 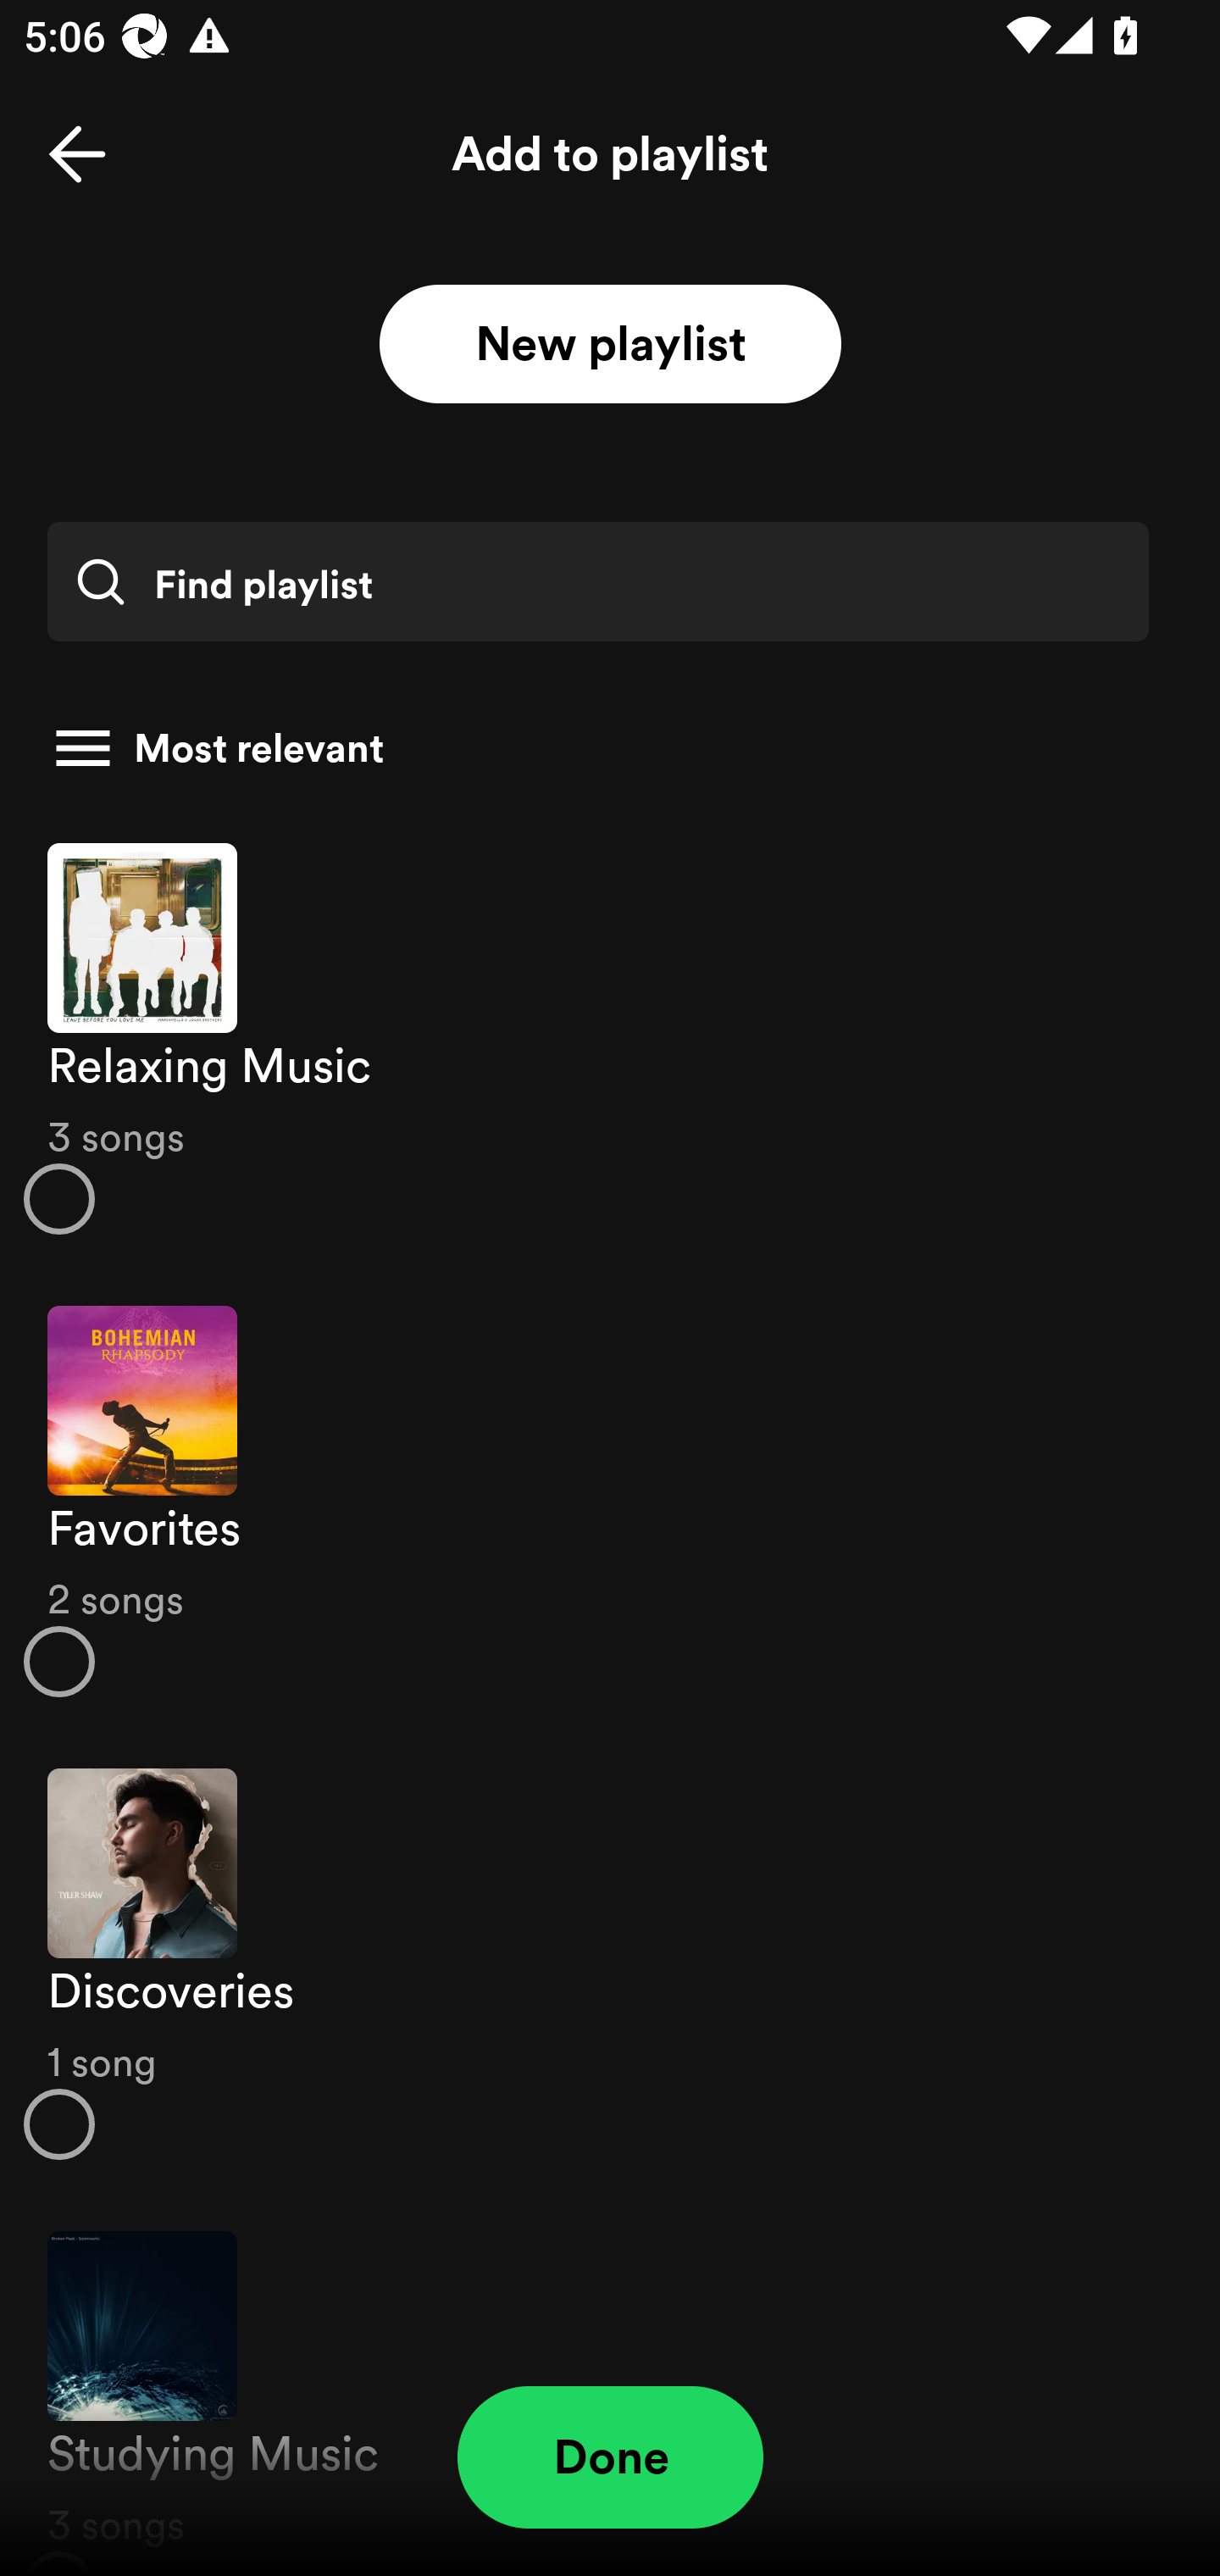 What do you see at coordinates (77, 154) in the screenshot?
I see `Back` at bounding box center [77, 154].